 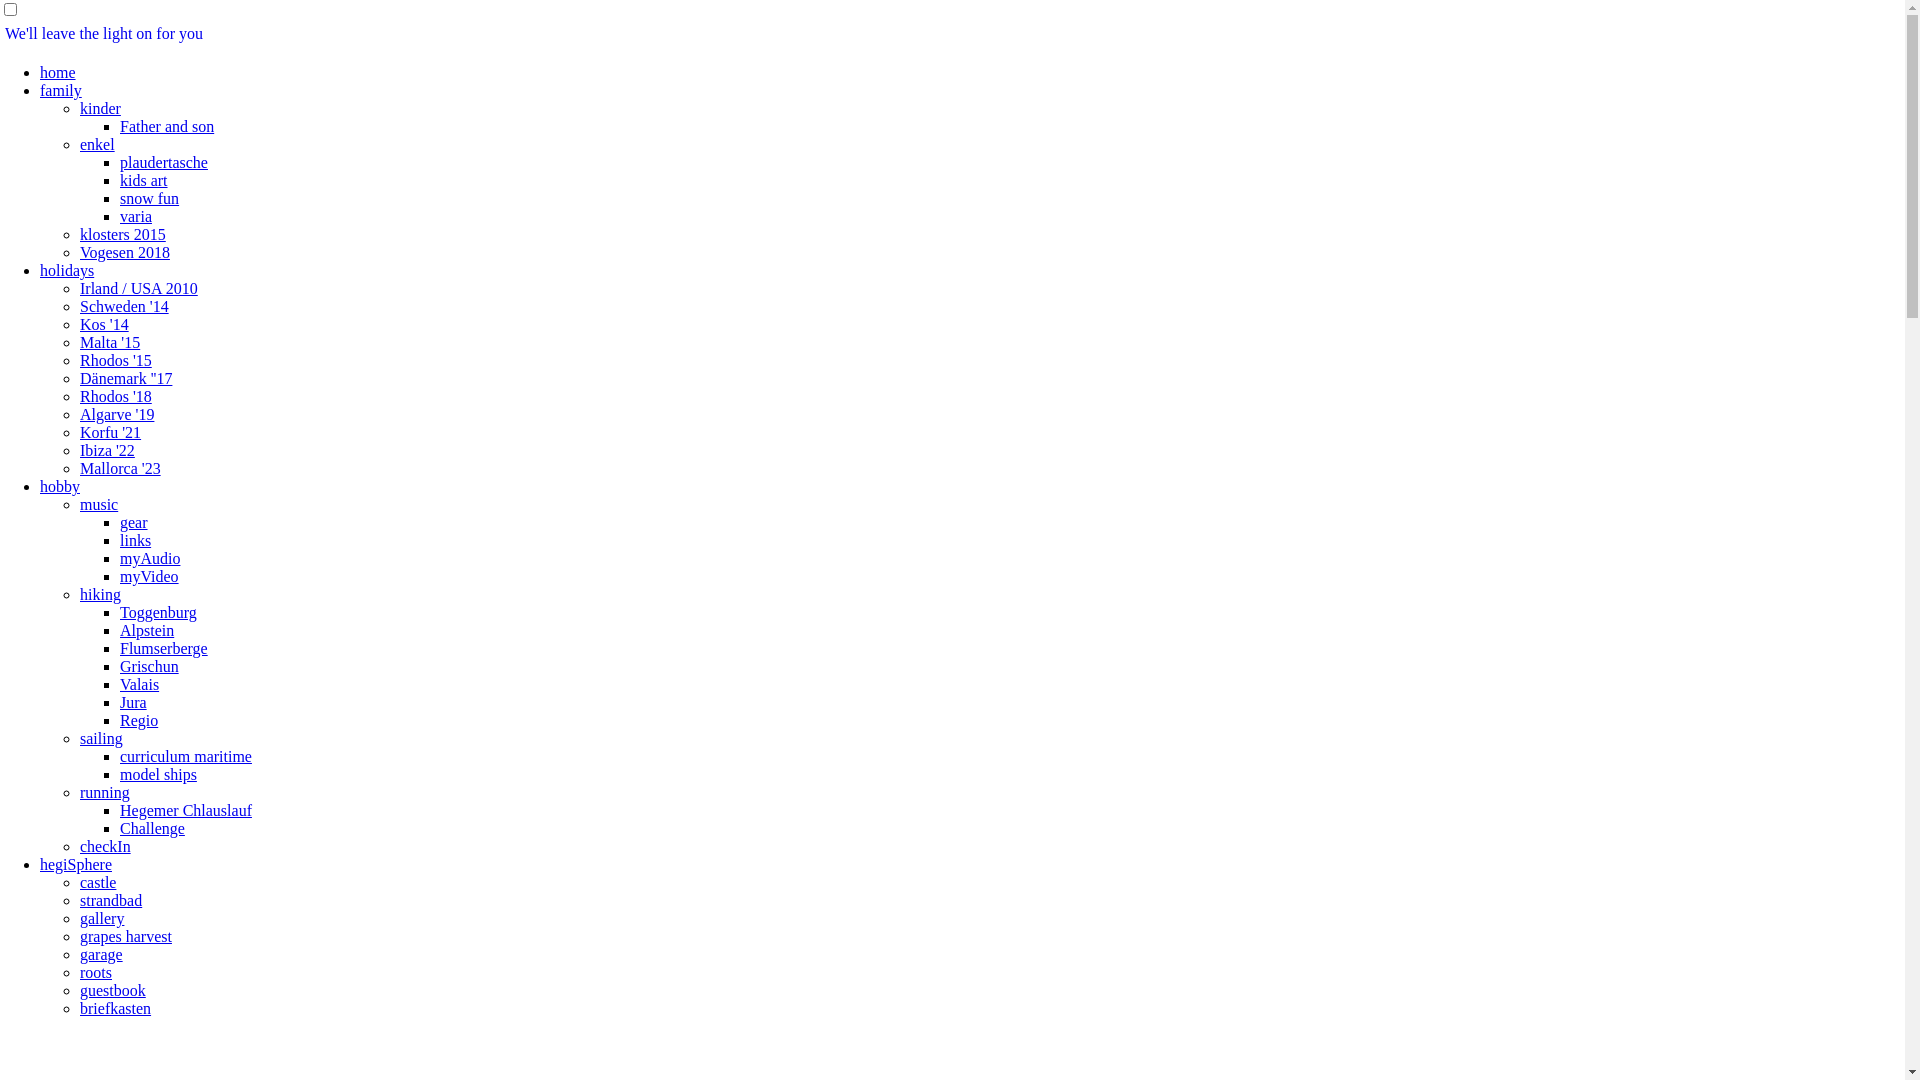 I want to click on castle, so click(x=98, y=882).